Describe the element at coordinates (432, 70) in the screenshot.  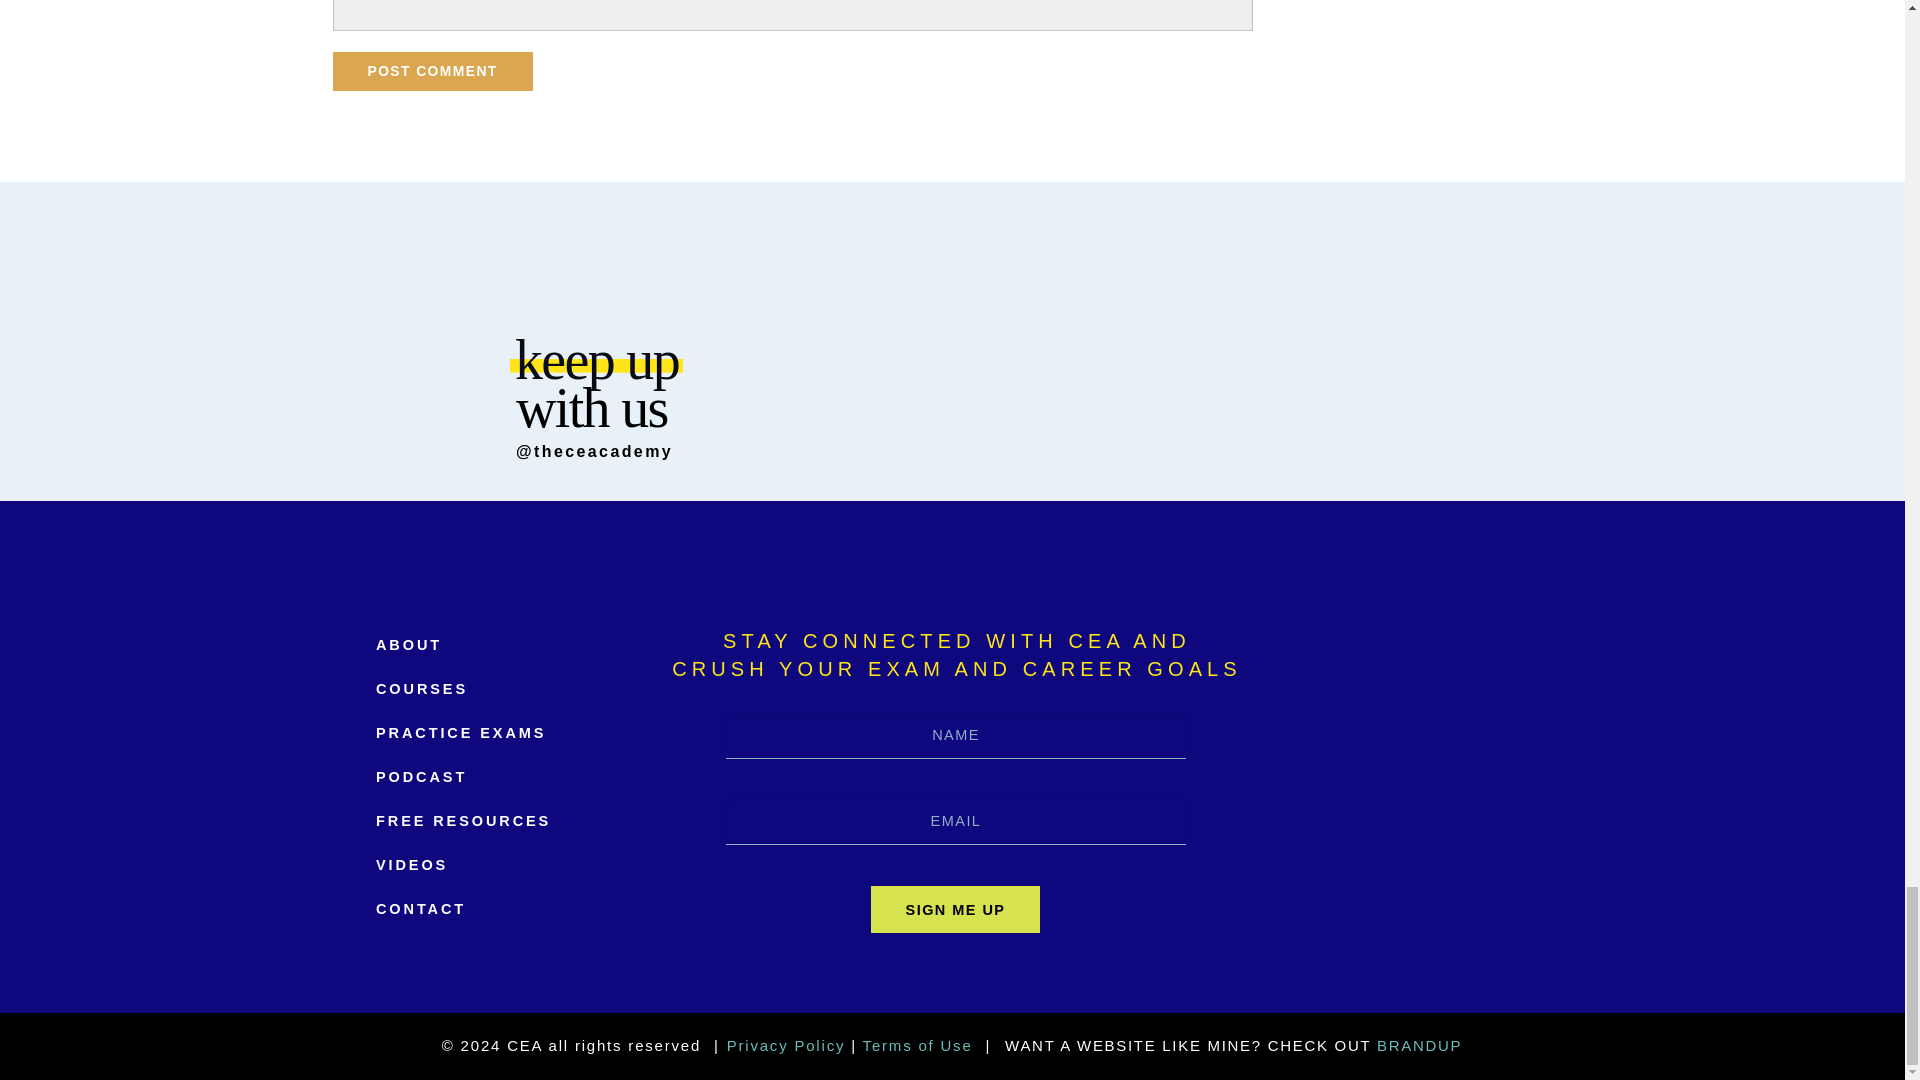
I see `Post Comment` at that location.